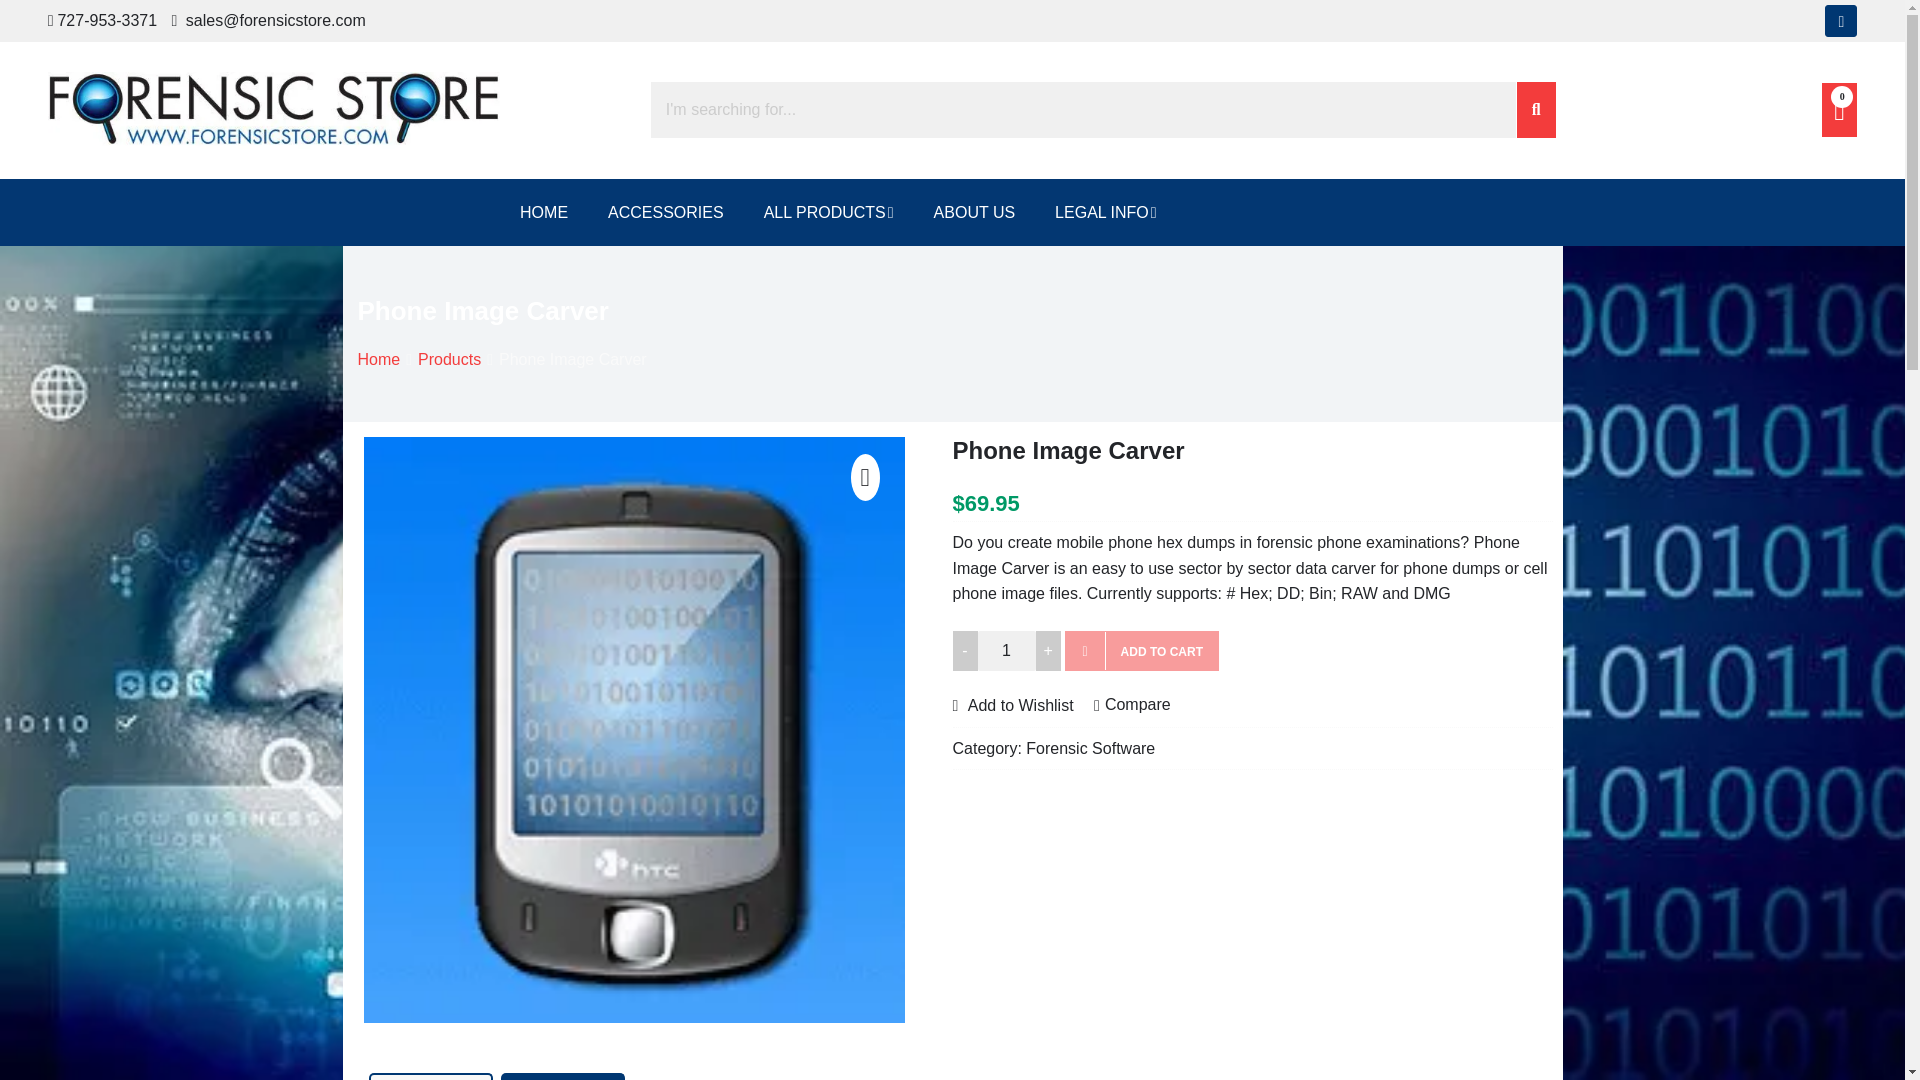 This screenshot has height=1080, width=1920. Describe the element at coordinates (1142, 650) in the screenshot. I see `ADD TO CART` at that location.